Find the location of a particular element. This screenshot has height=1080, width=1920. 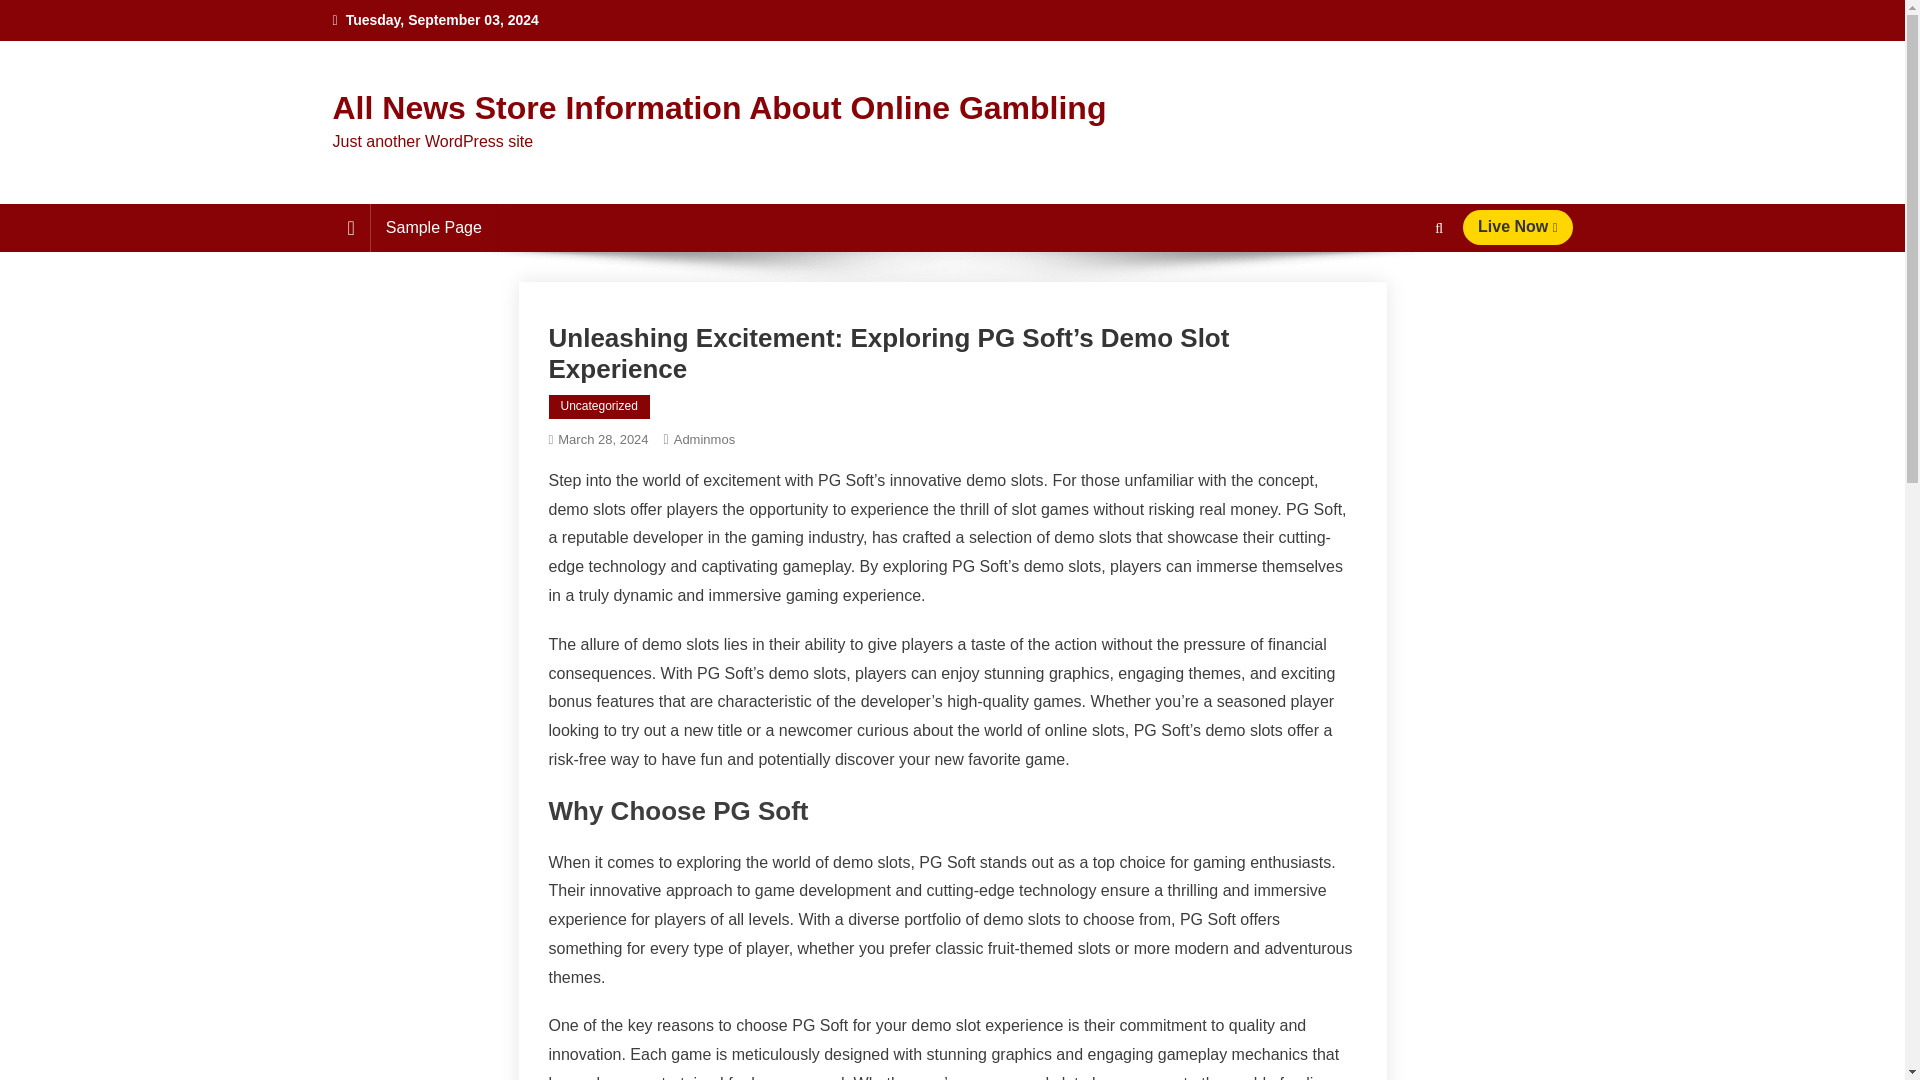

March 28, 2024 is located at coordinates (603, 440).